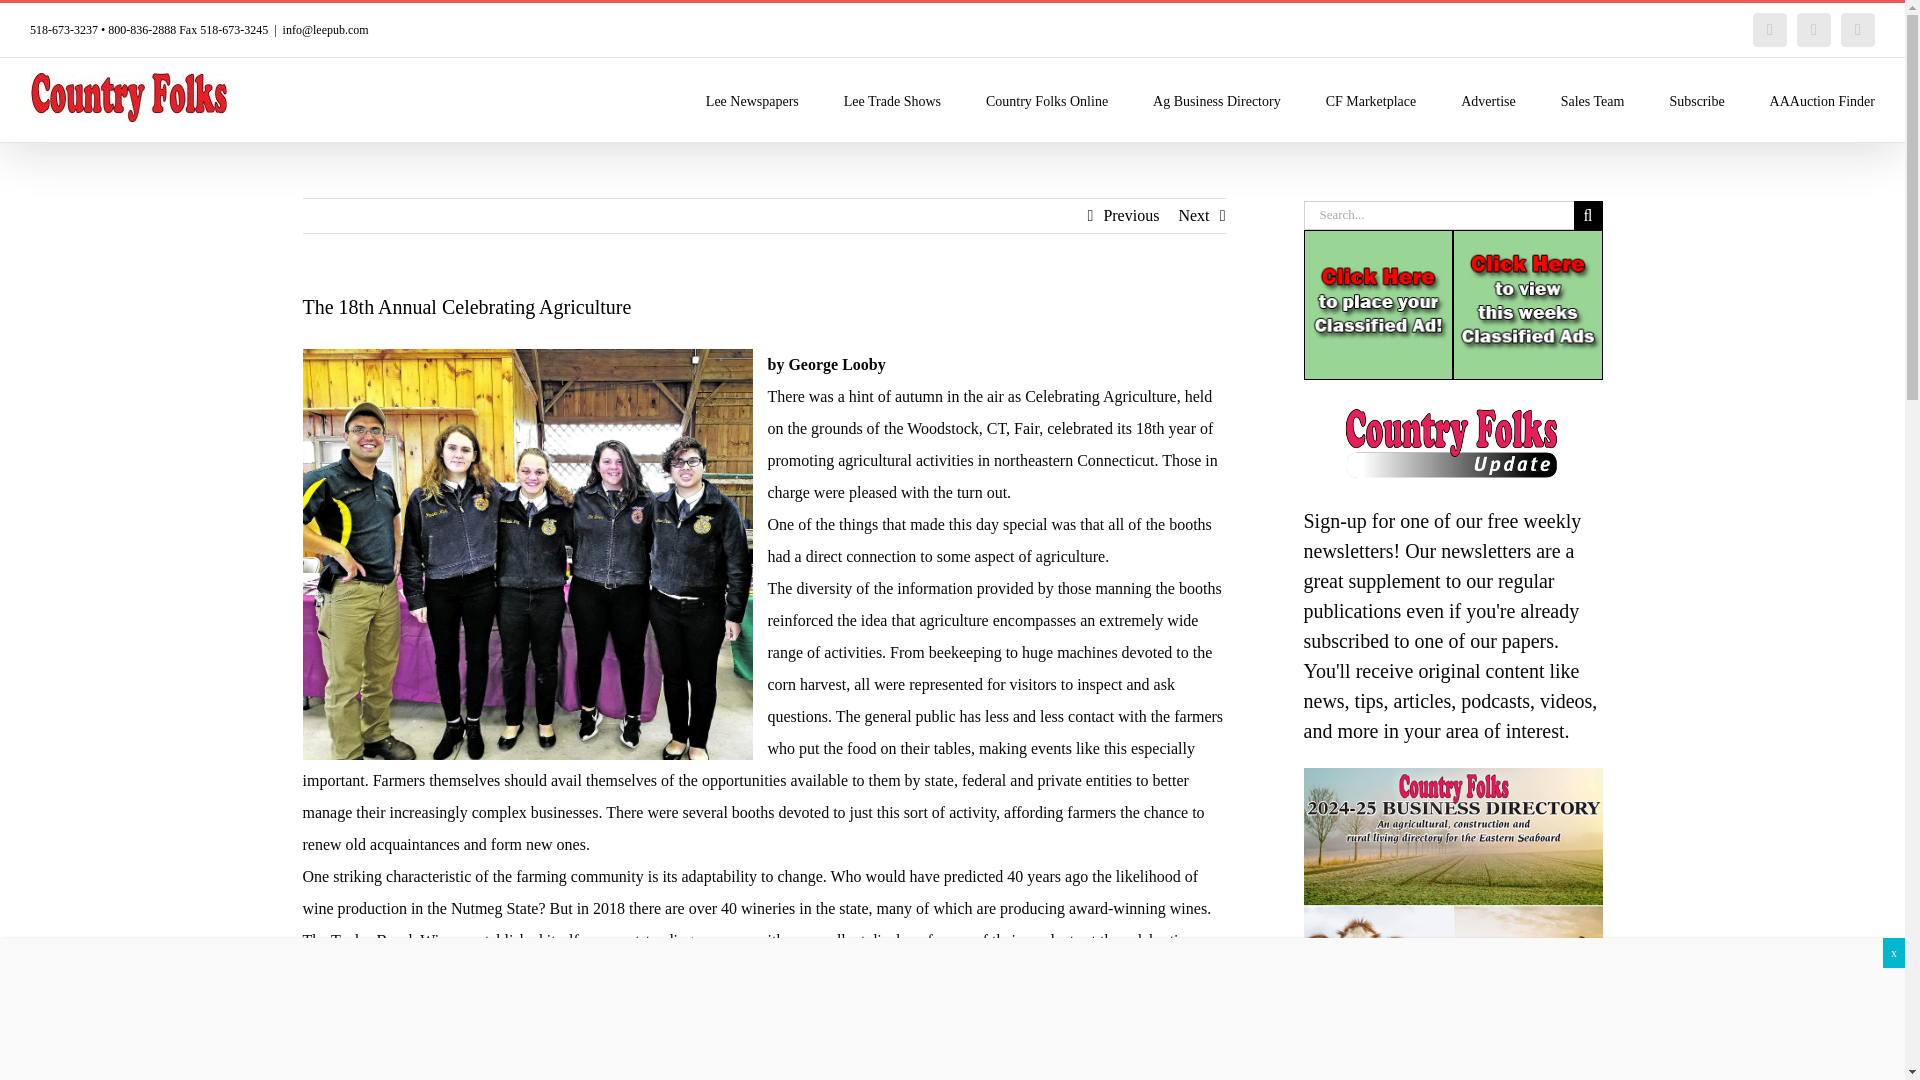 The width and height of the screenshot is (1920, 1080). Describe the element at coordinates (1858, 30) in the screenshot. I see `Instagram` at that location.